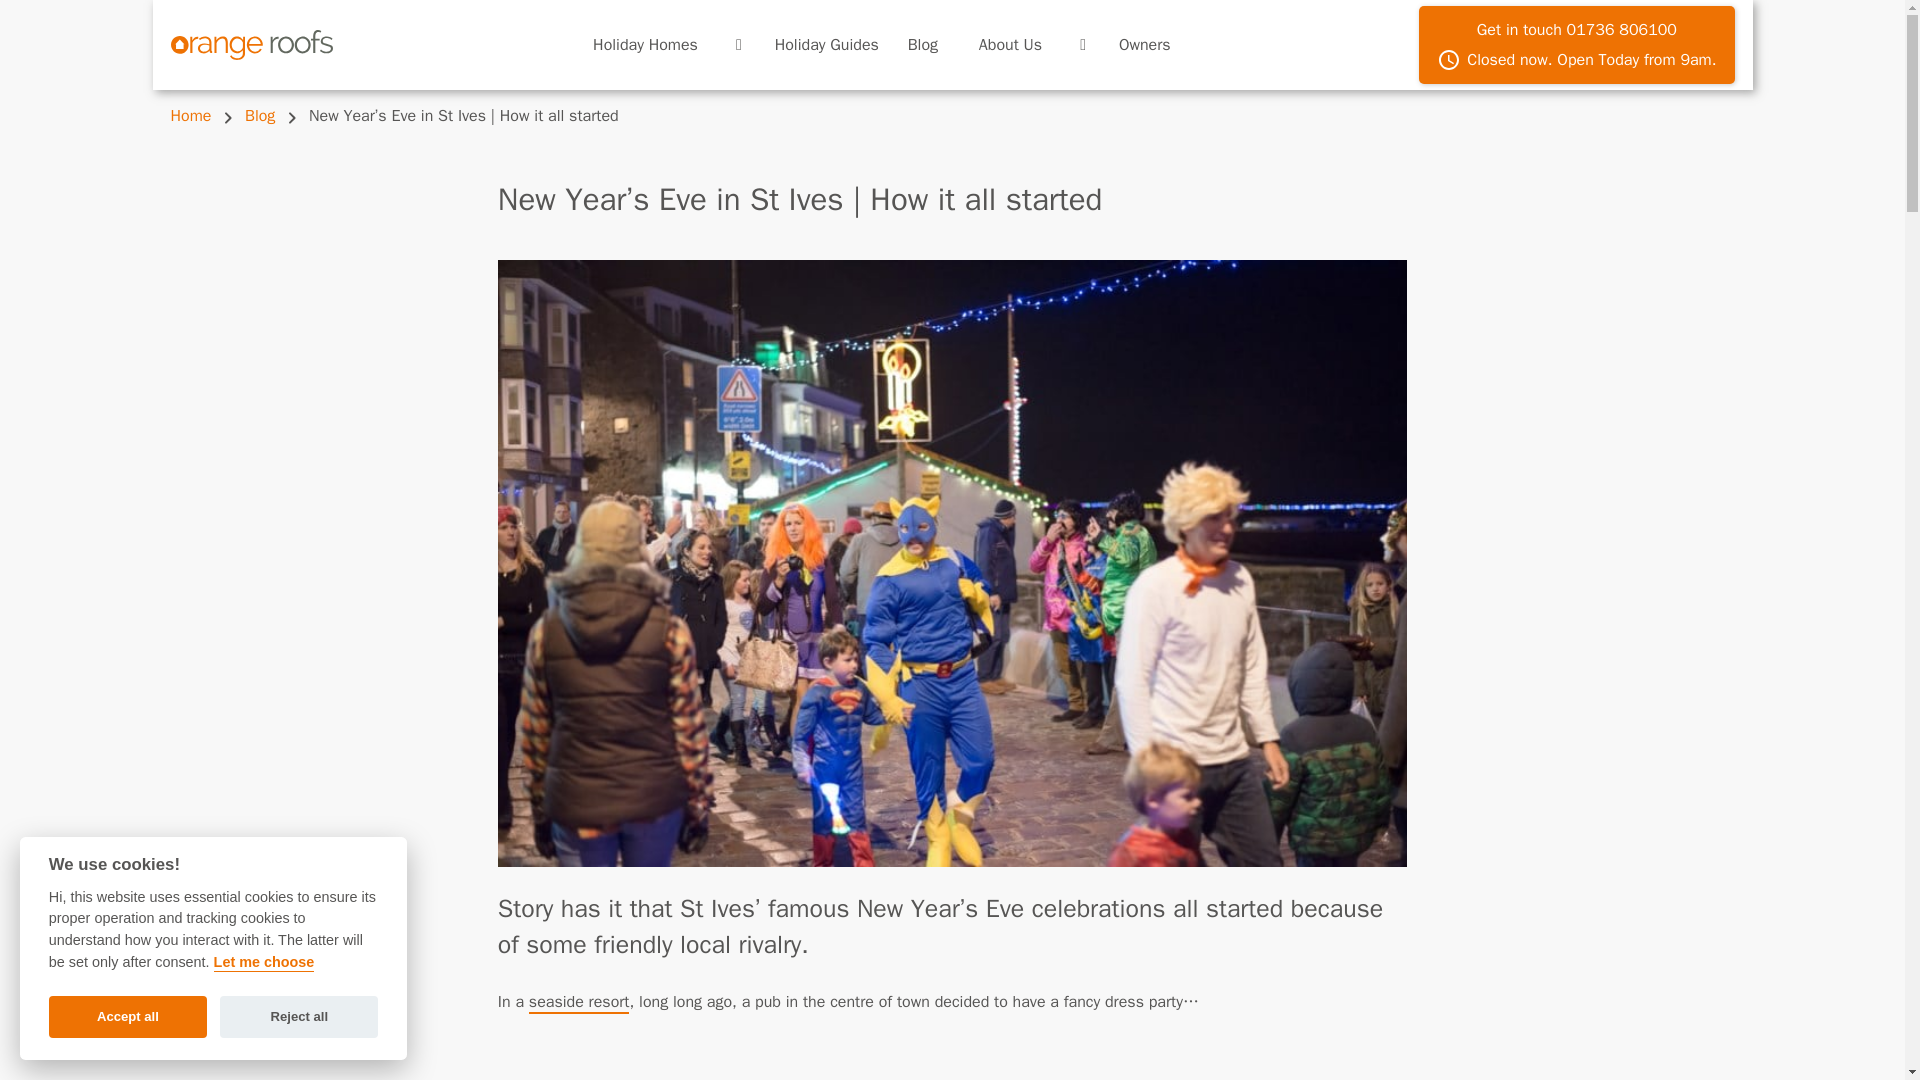  Describe the element at coordinates (1576, 45) in the screenshot. I see `About Us` at that location.